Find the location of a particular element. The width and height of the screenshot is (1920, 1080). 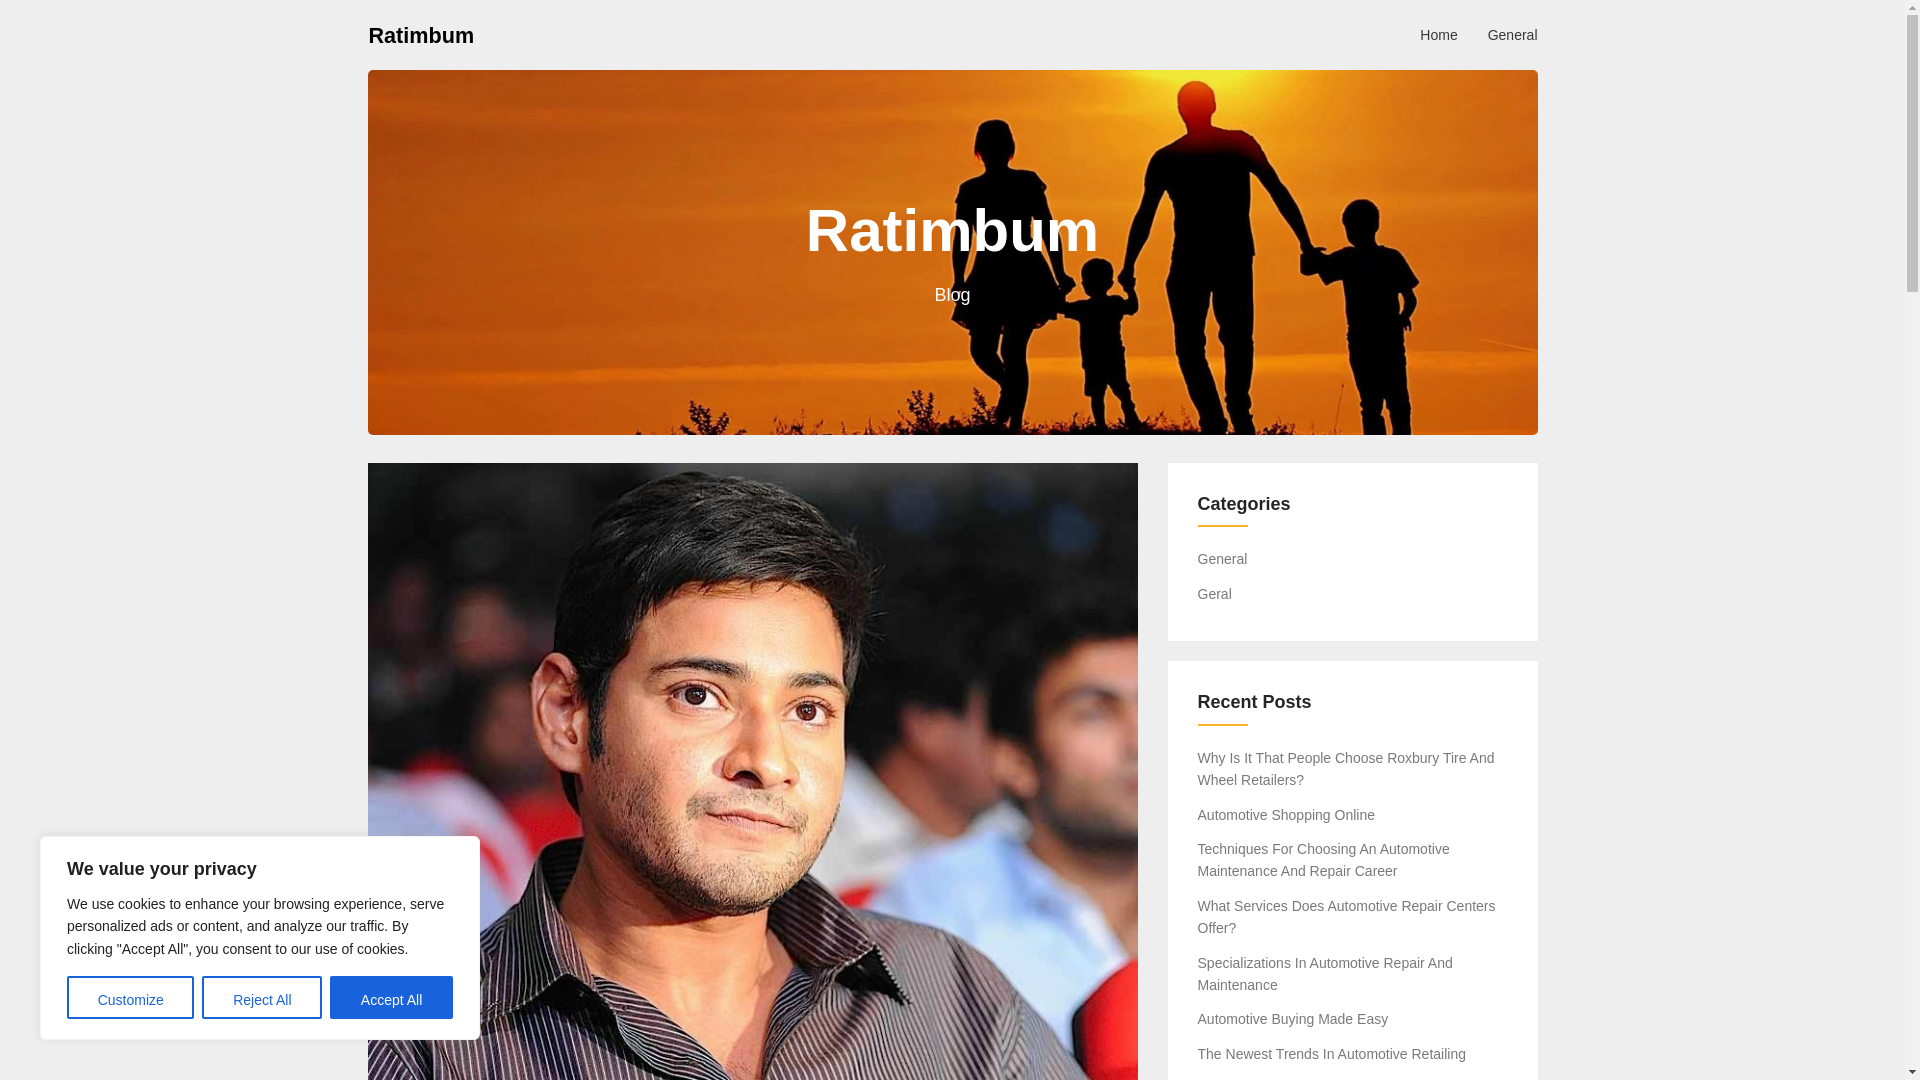

Accept All is located at coordinates (392, 998).